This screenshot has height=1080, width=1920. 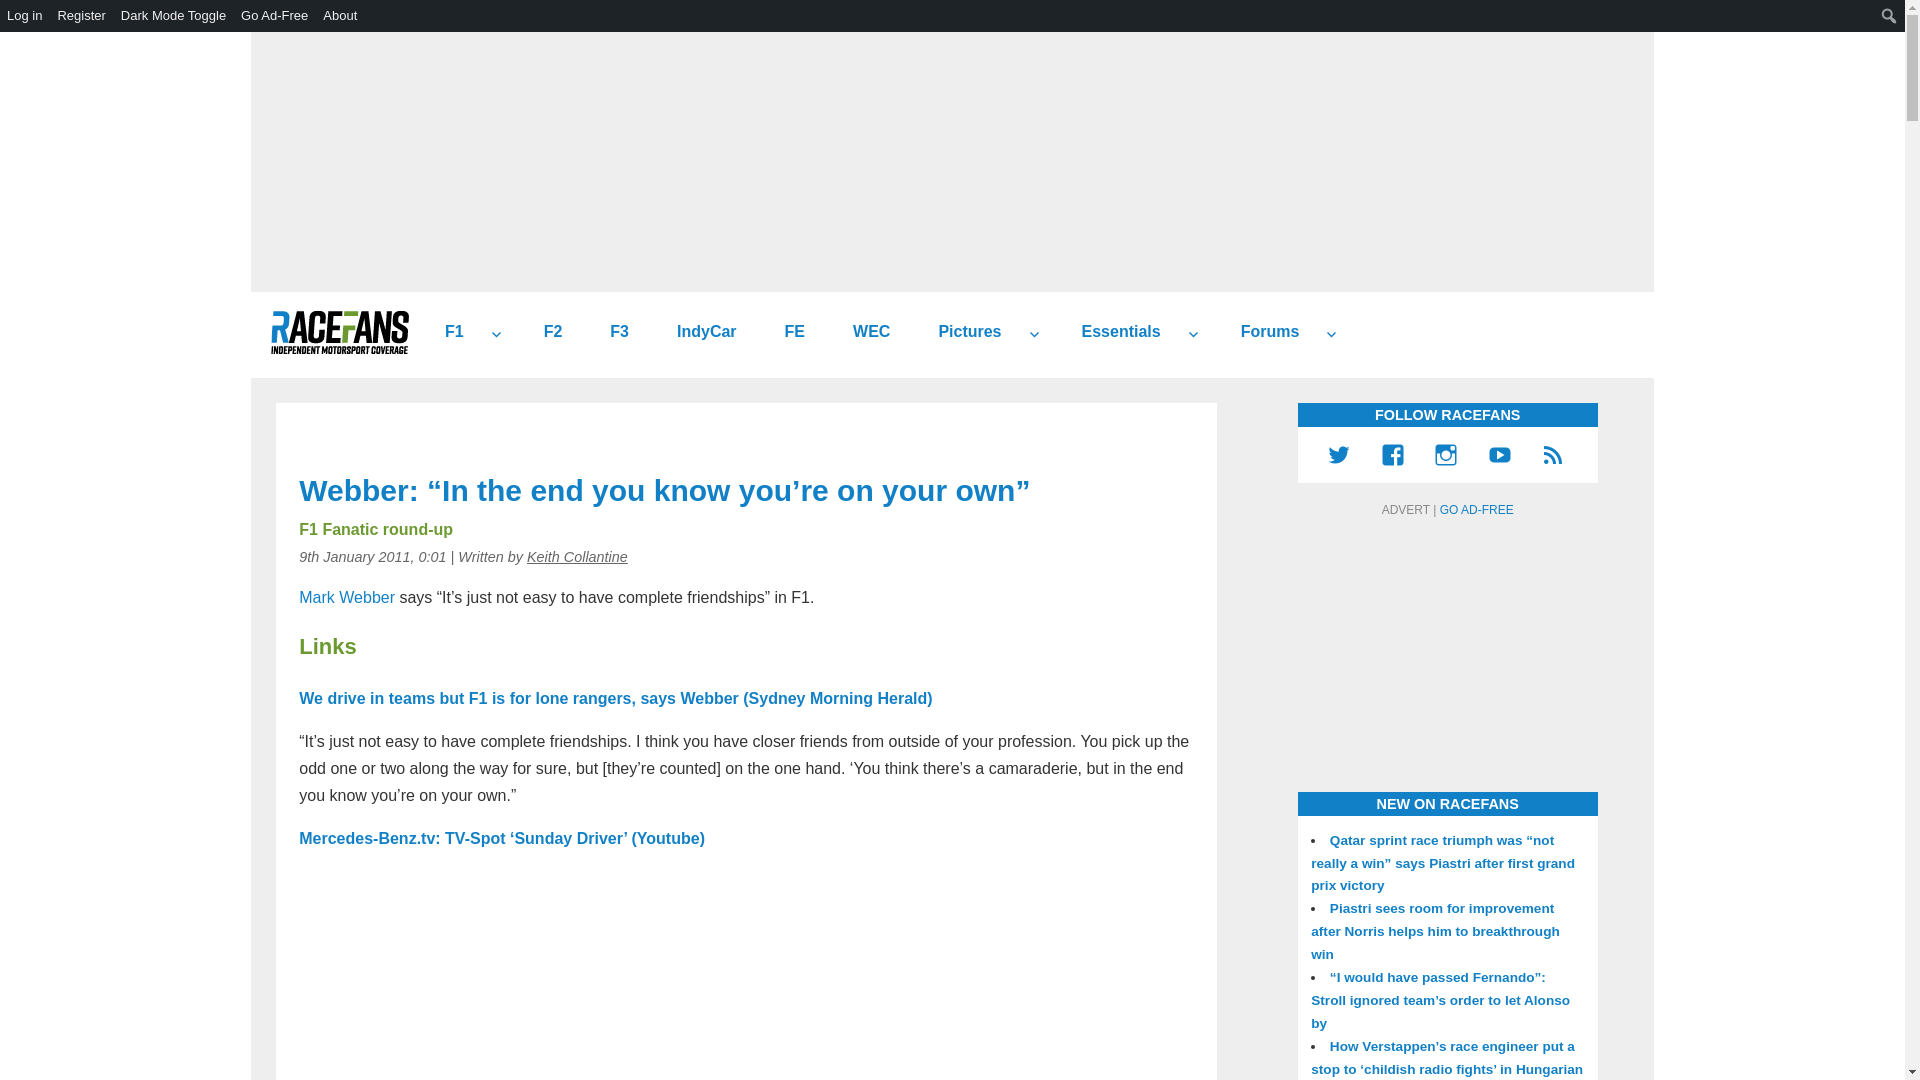 I want to click on expand child menu, so click(x=1034, y=334).